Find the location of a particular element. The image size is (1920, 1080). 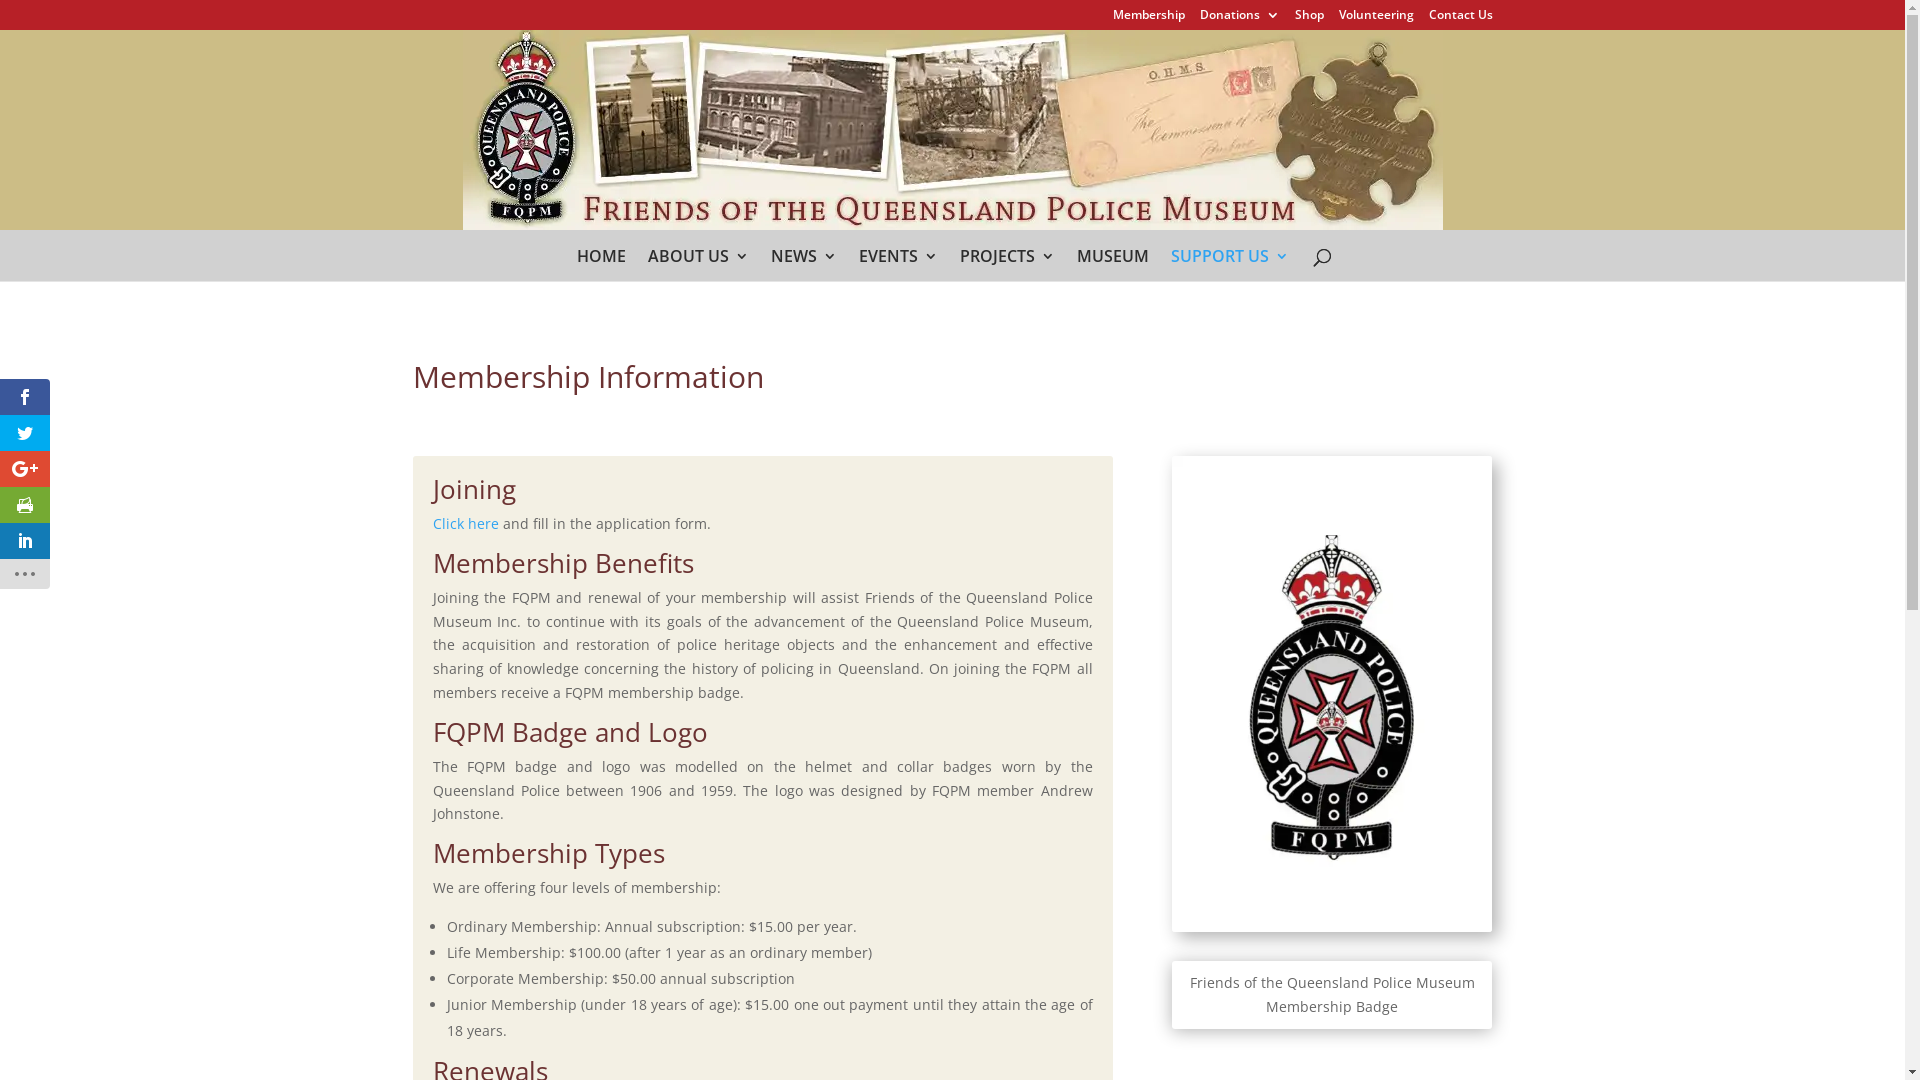

Contact Us is located at coordinates (1460, 20).